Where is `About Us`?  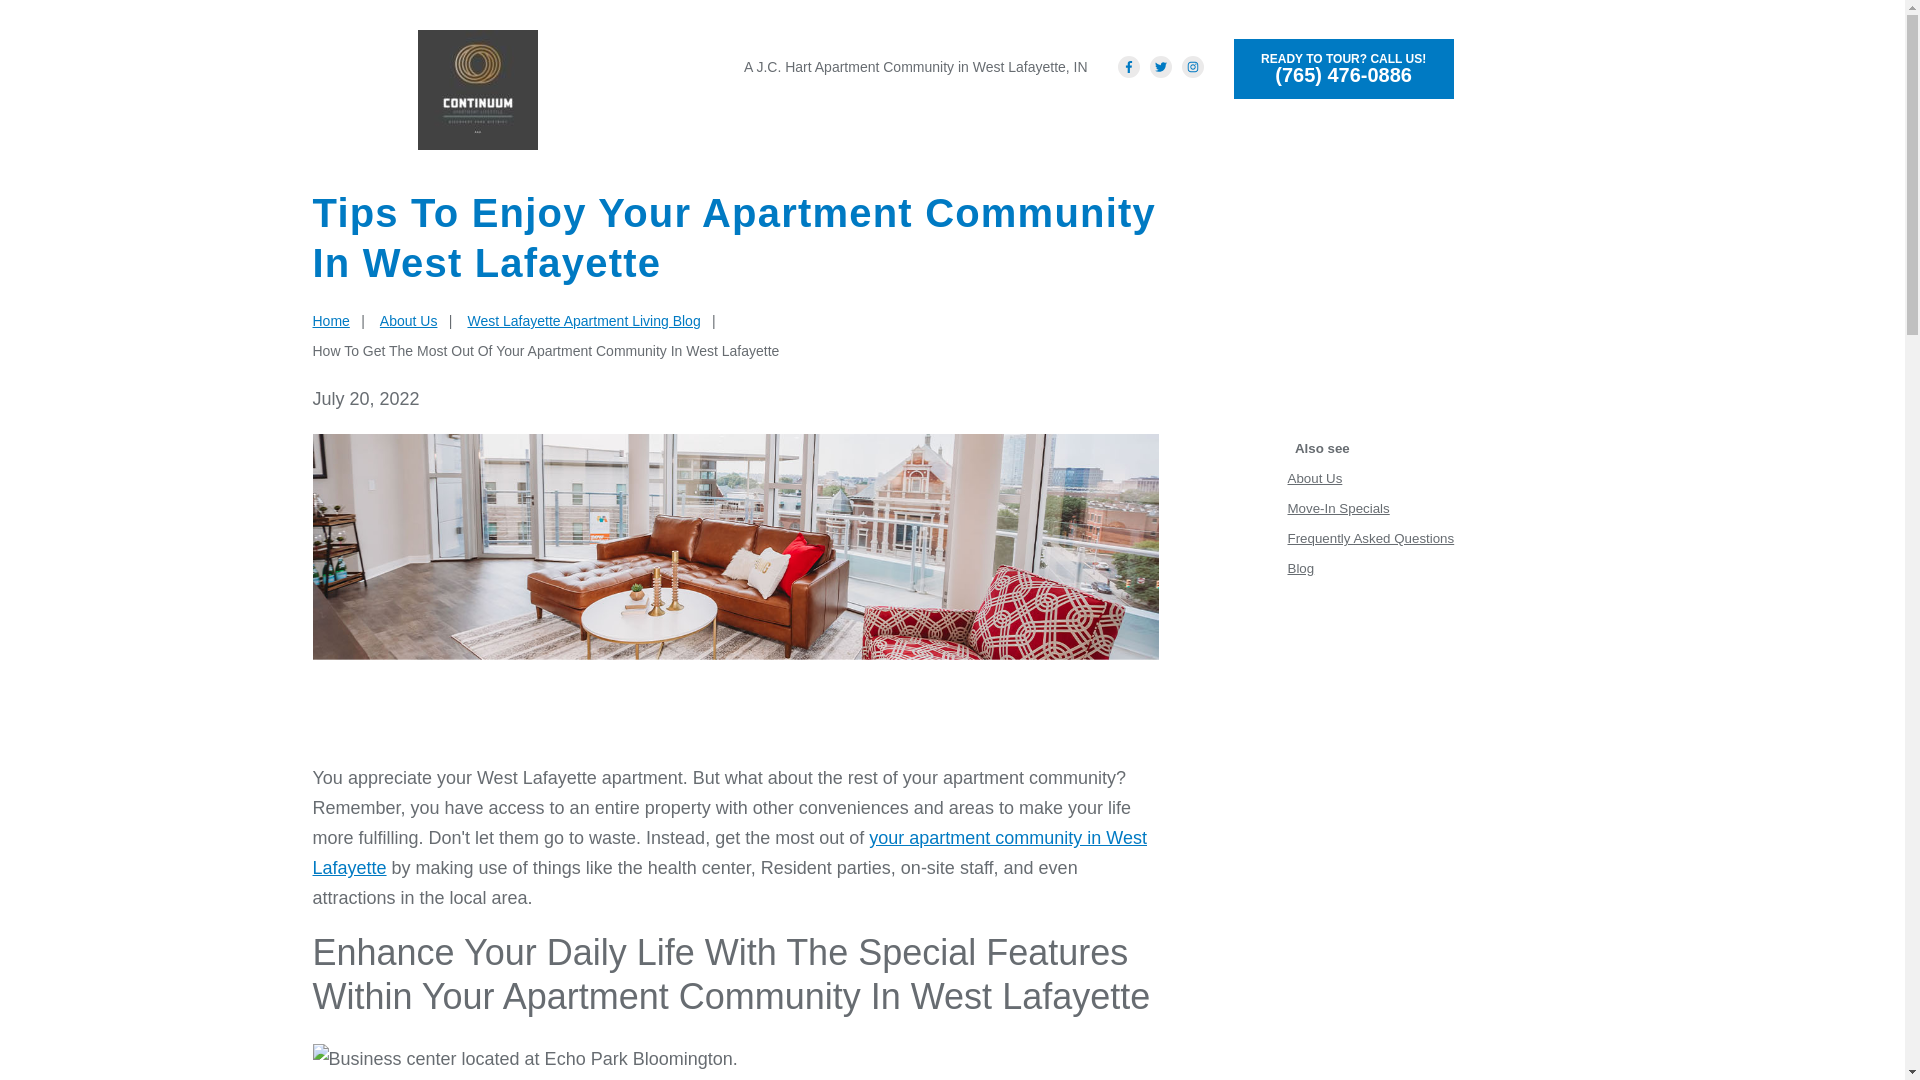
About Us is located at coordinates (408, 321).